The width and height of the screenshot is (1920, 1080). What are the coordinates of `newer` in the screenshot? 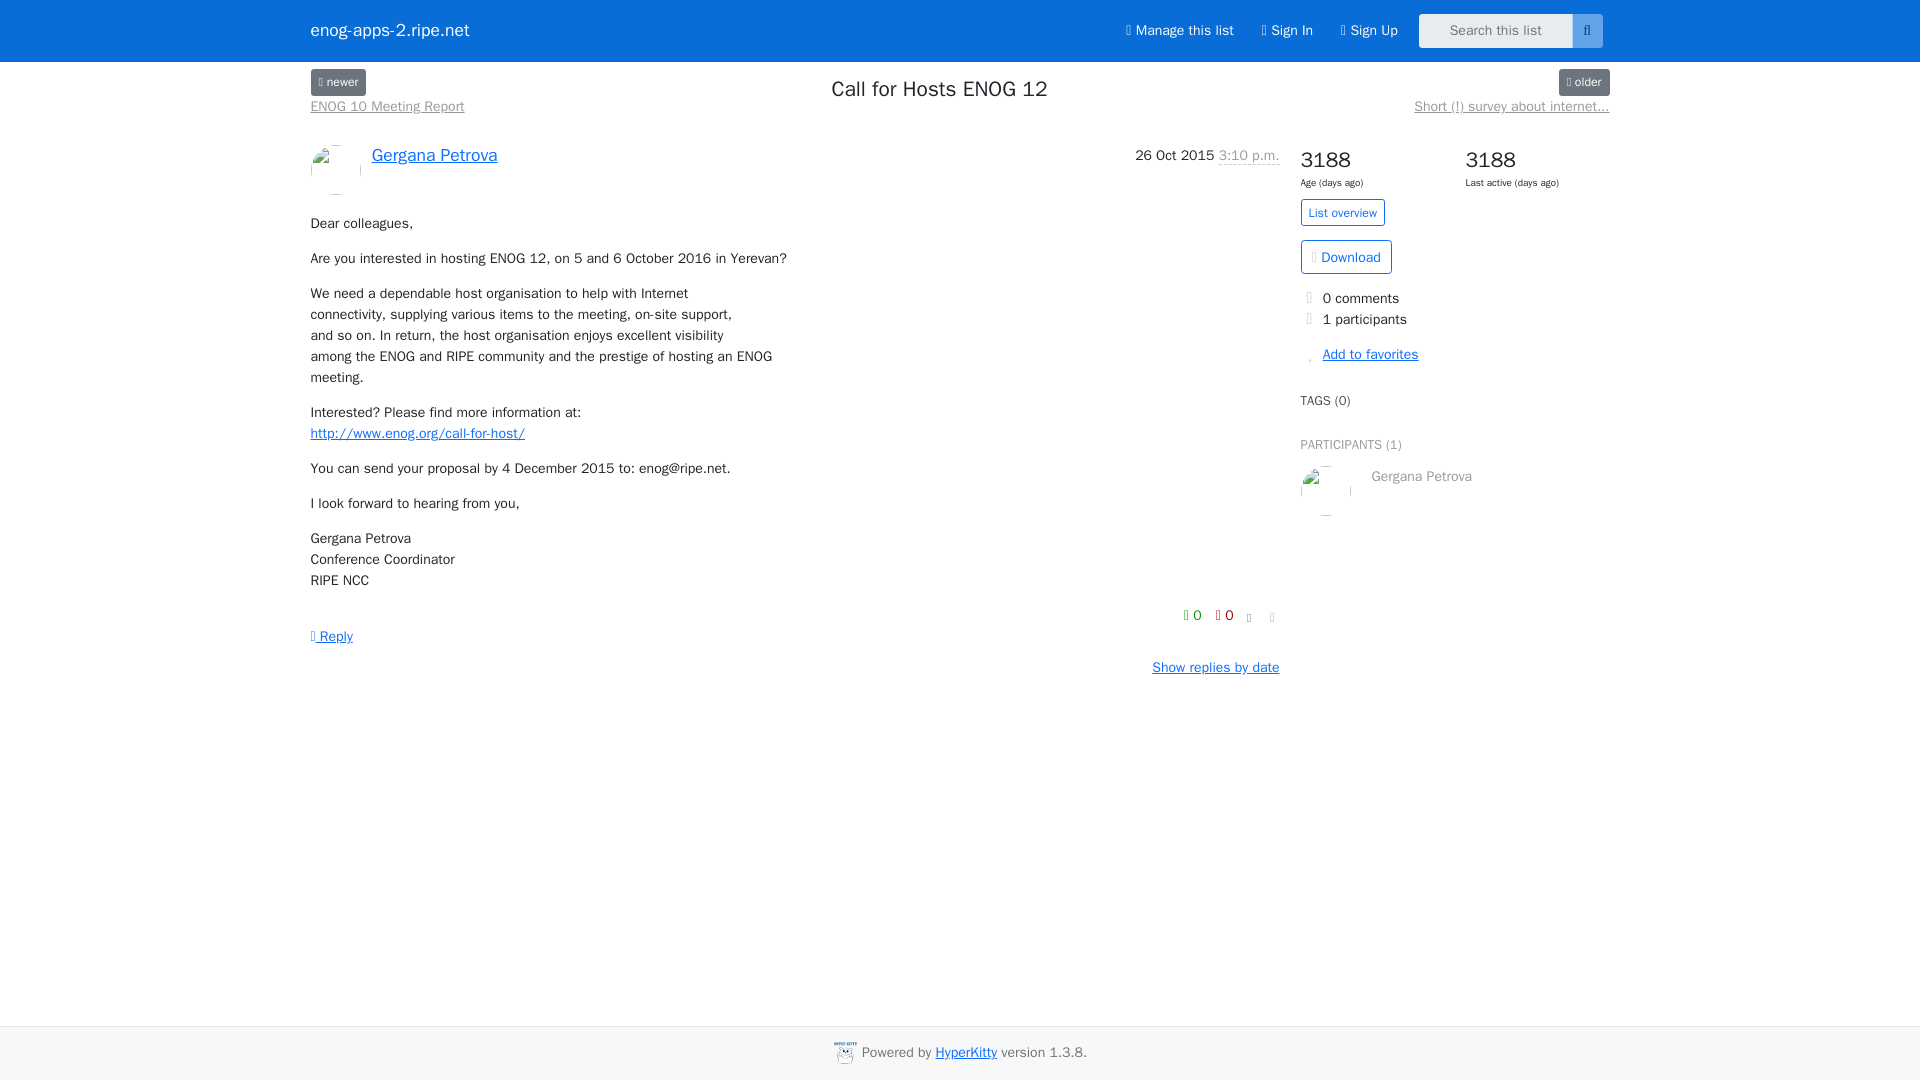 It's located at (338, 82).